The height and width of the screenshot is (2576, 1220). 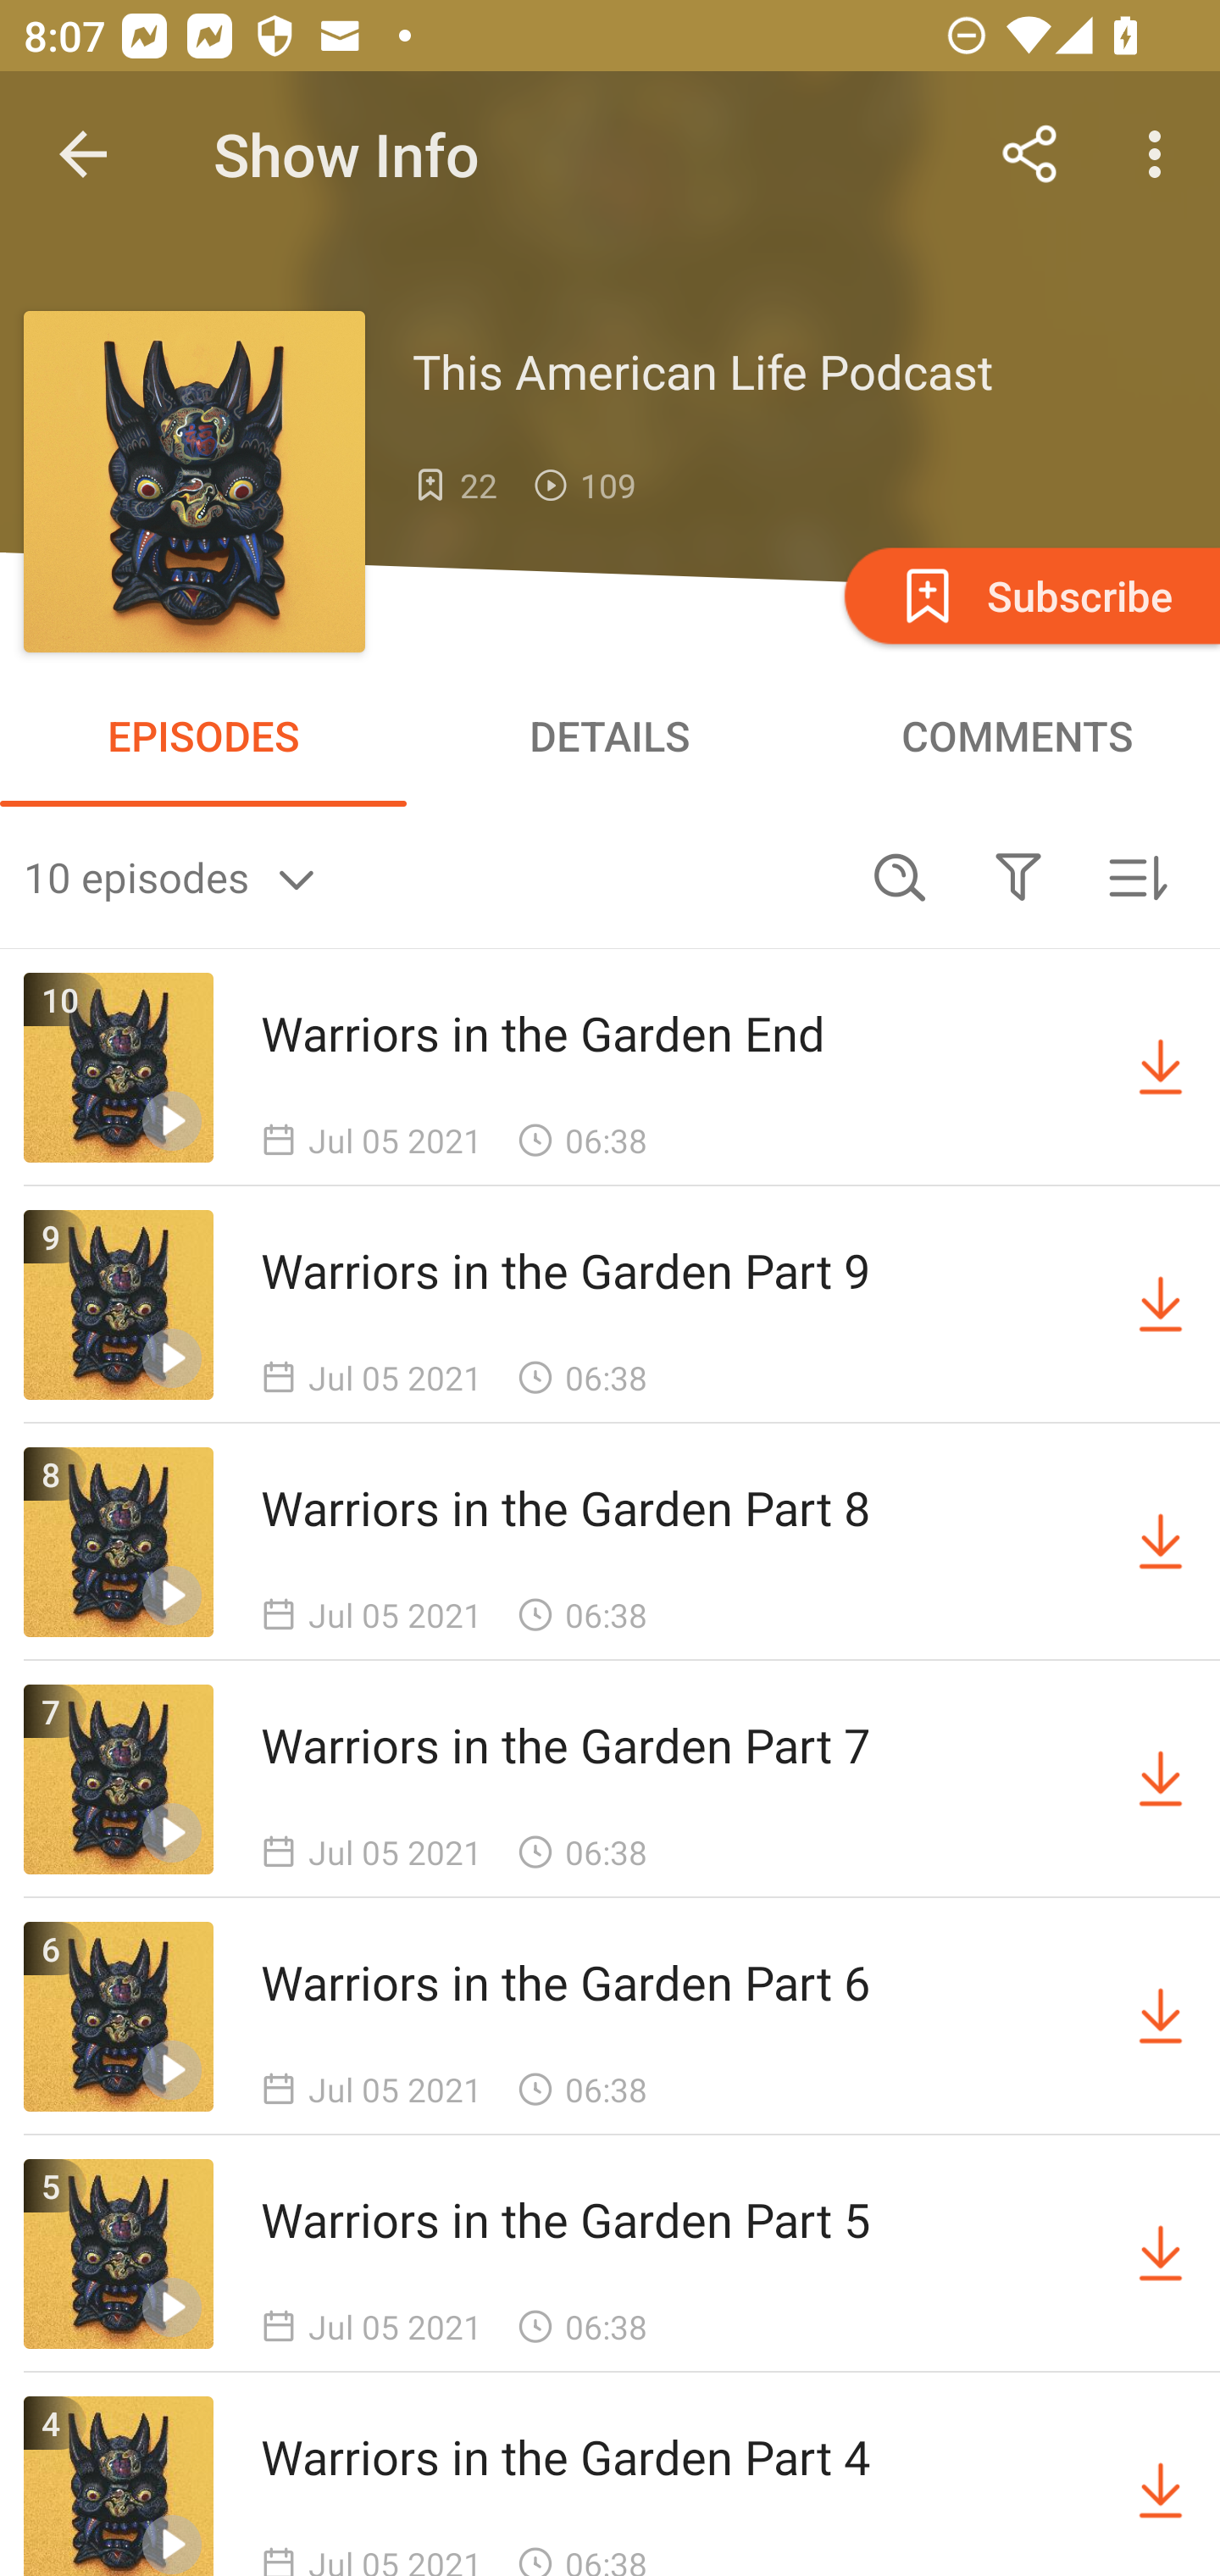 I want to click on , so click(x=1018, y=876).